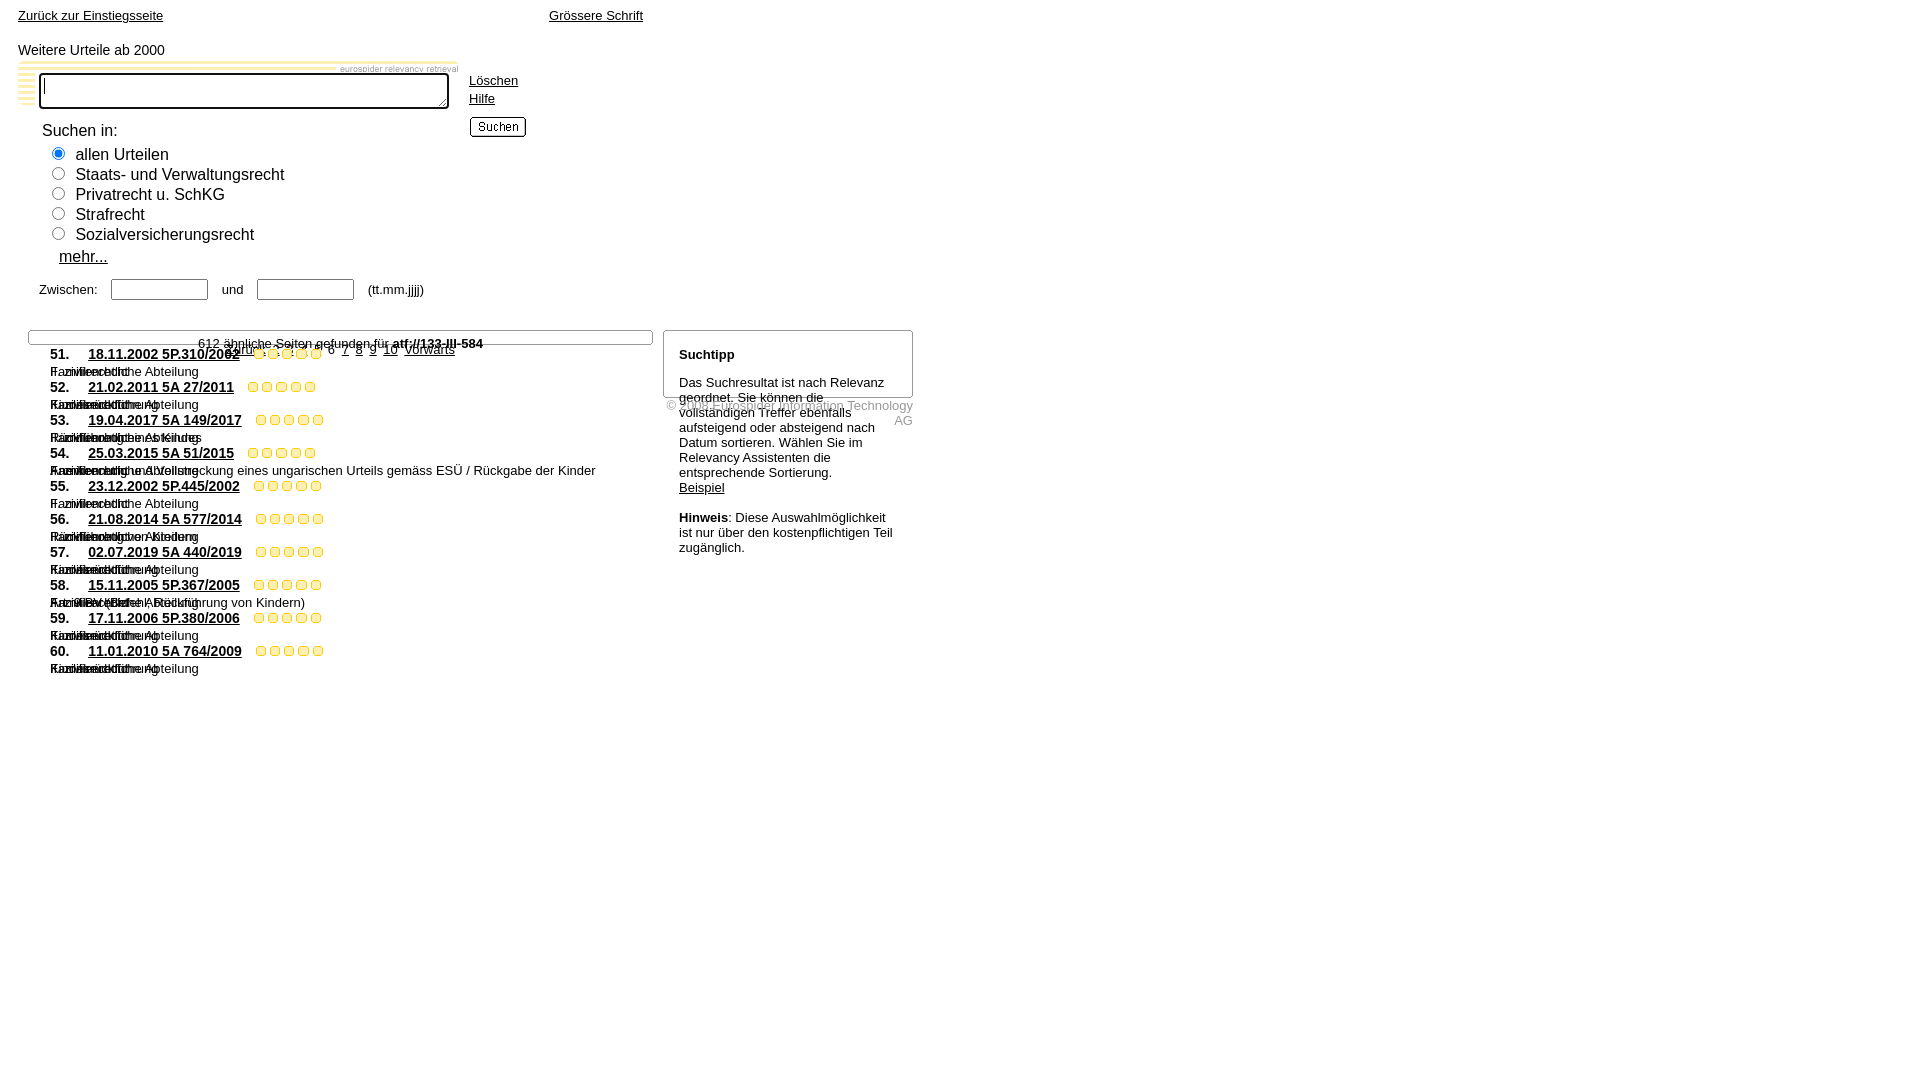  Describe the element at coordinates (812, 413) in the screenshot. I see `Eurospider Information Technology AG` at that location.